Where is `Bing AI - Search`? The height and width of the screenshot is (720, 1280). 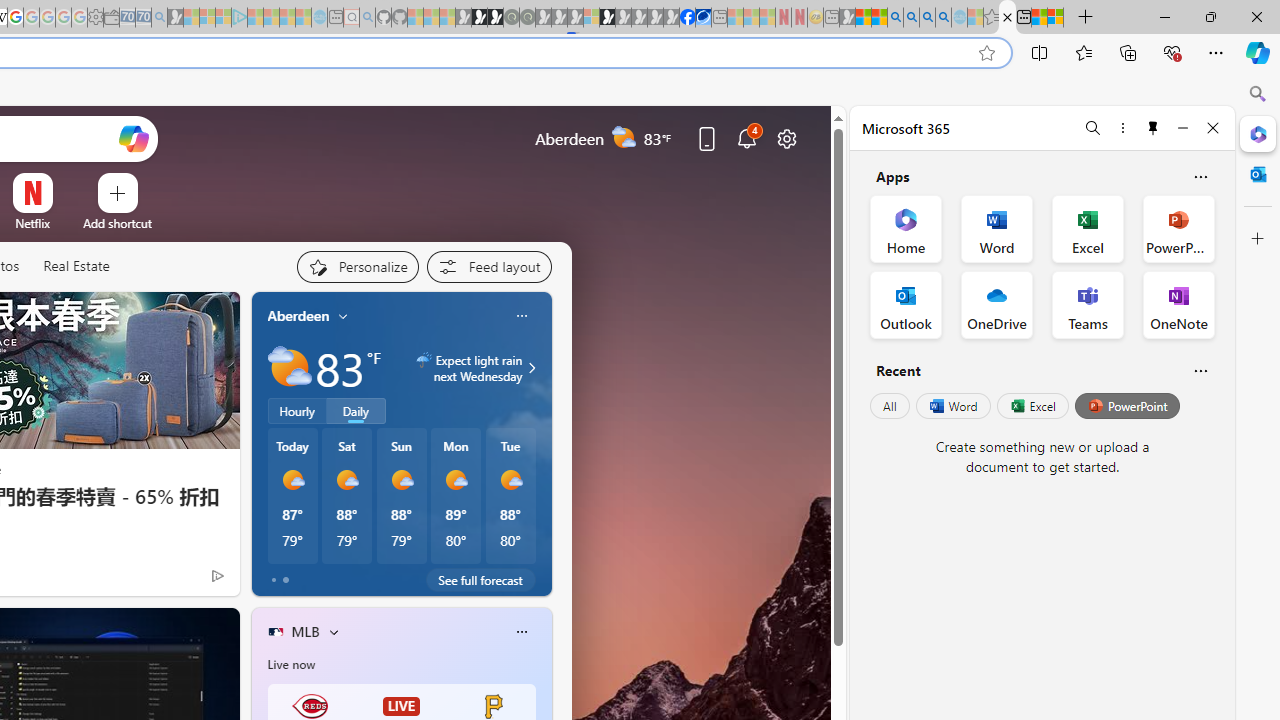 Bing AI - Search is located at coordinates (895, 18).